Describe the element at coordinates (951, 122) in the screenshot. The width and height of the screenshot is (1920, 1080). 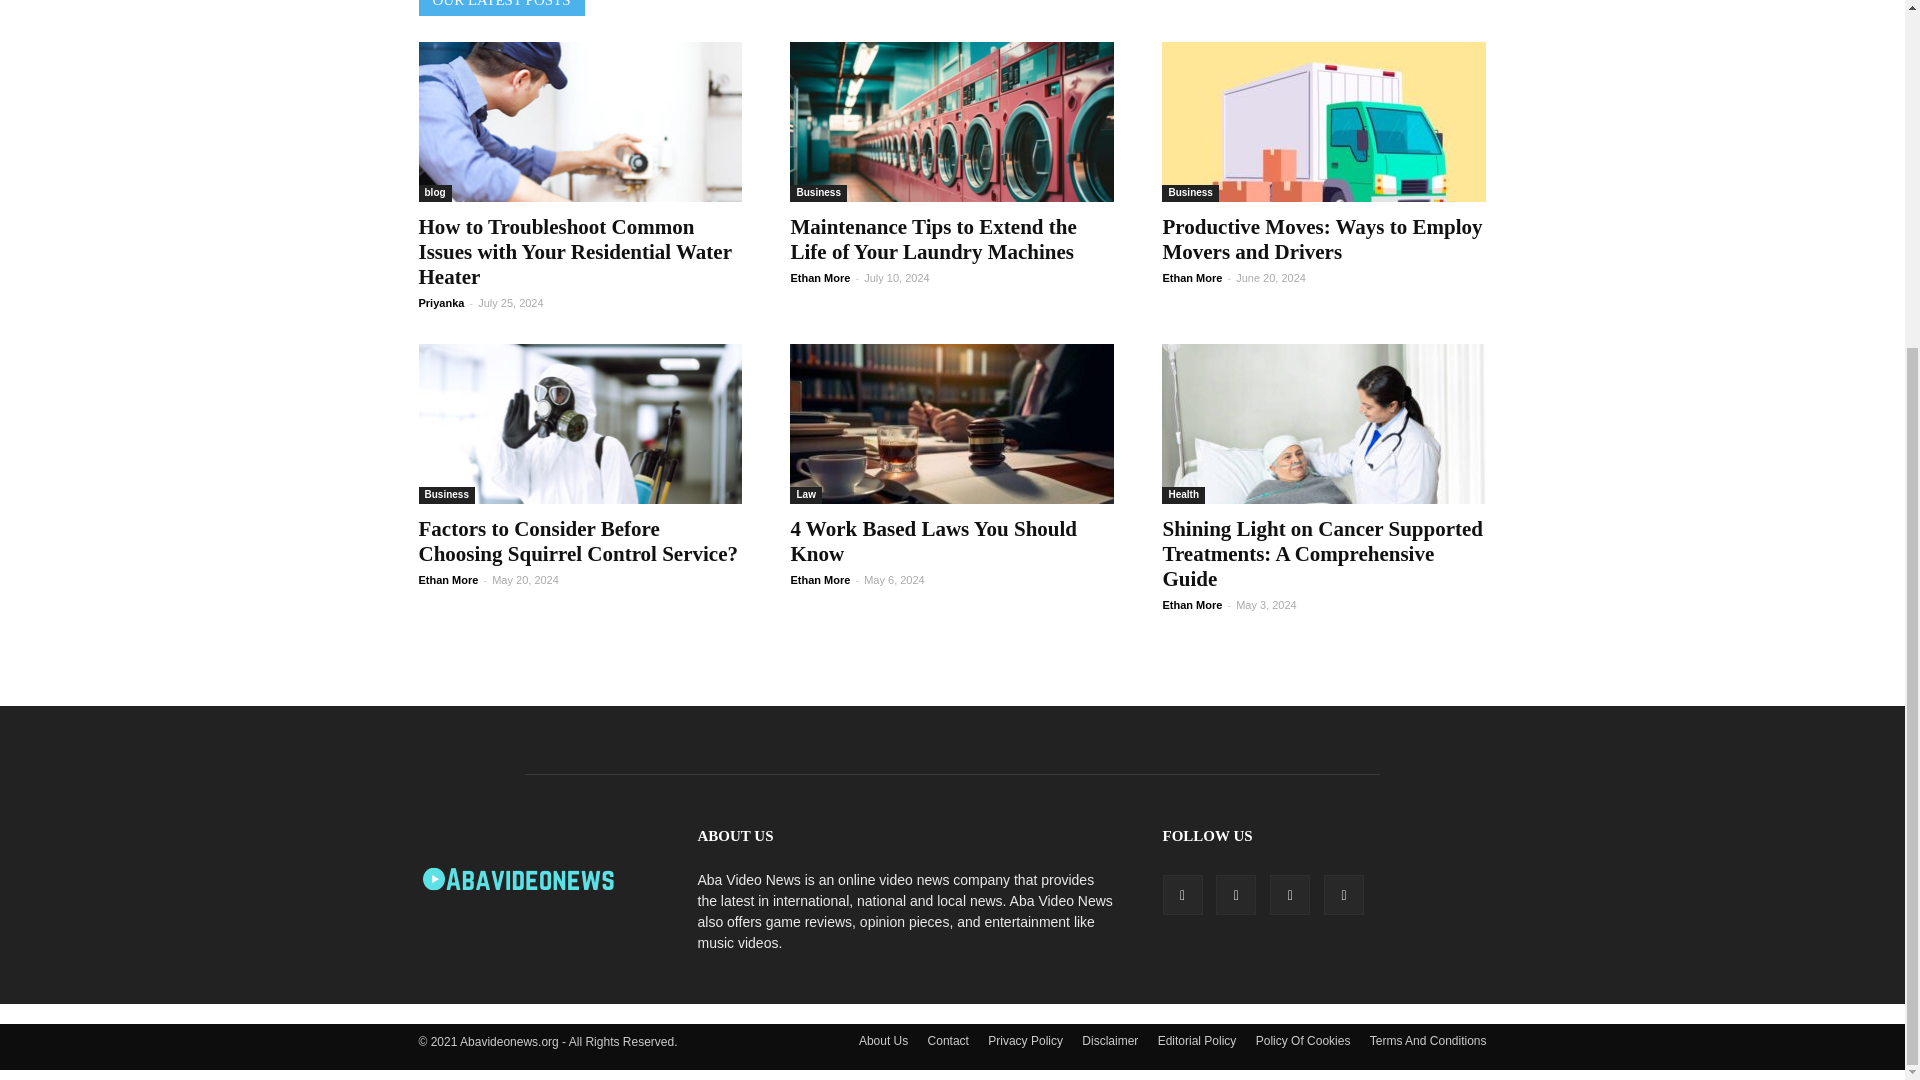
I see `Maintenance Tips to Extend the Life of Your Laundry Machines` at that location.